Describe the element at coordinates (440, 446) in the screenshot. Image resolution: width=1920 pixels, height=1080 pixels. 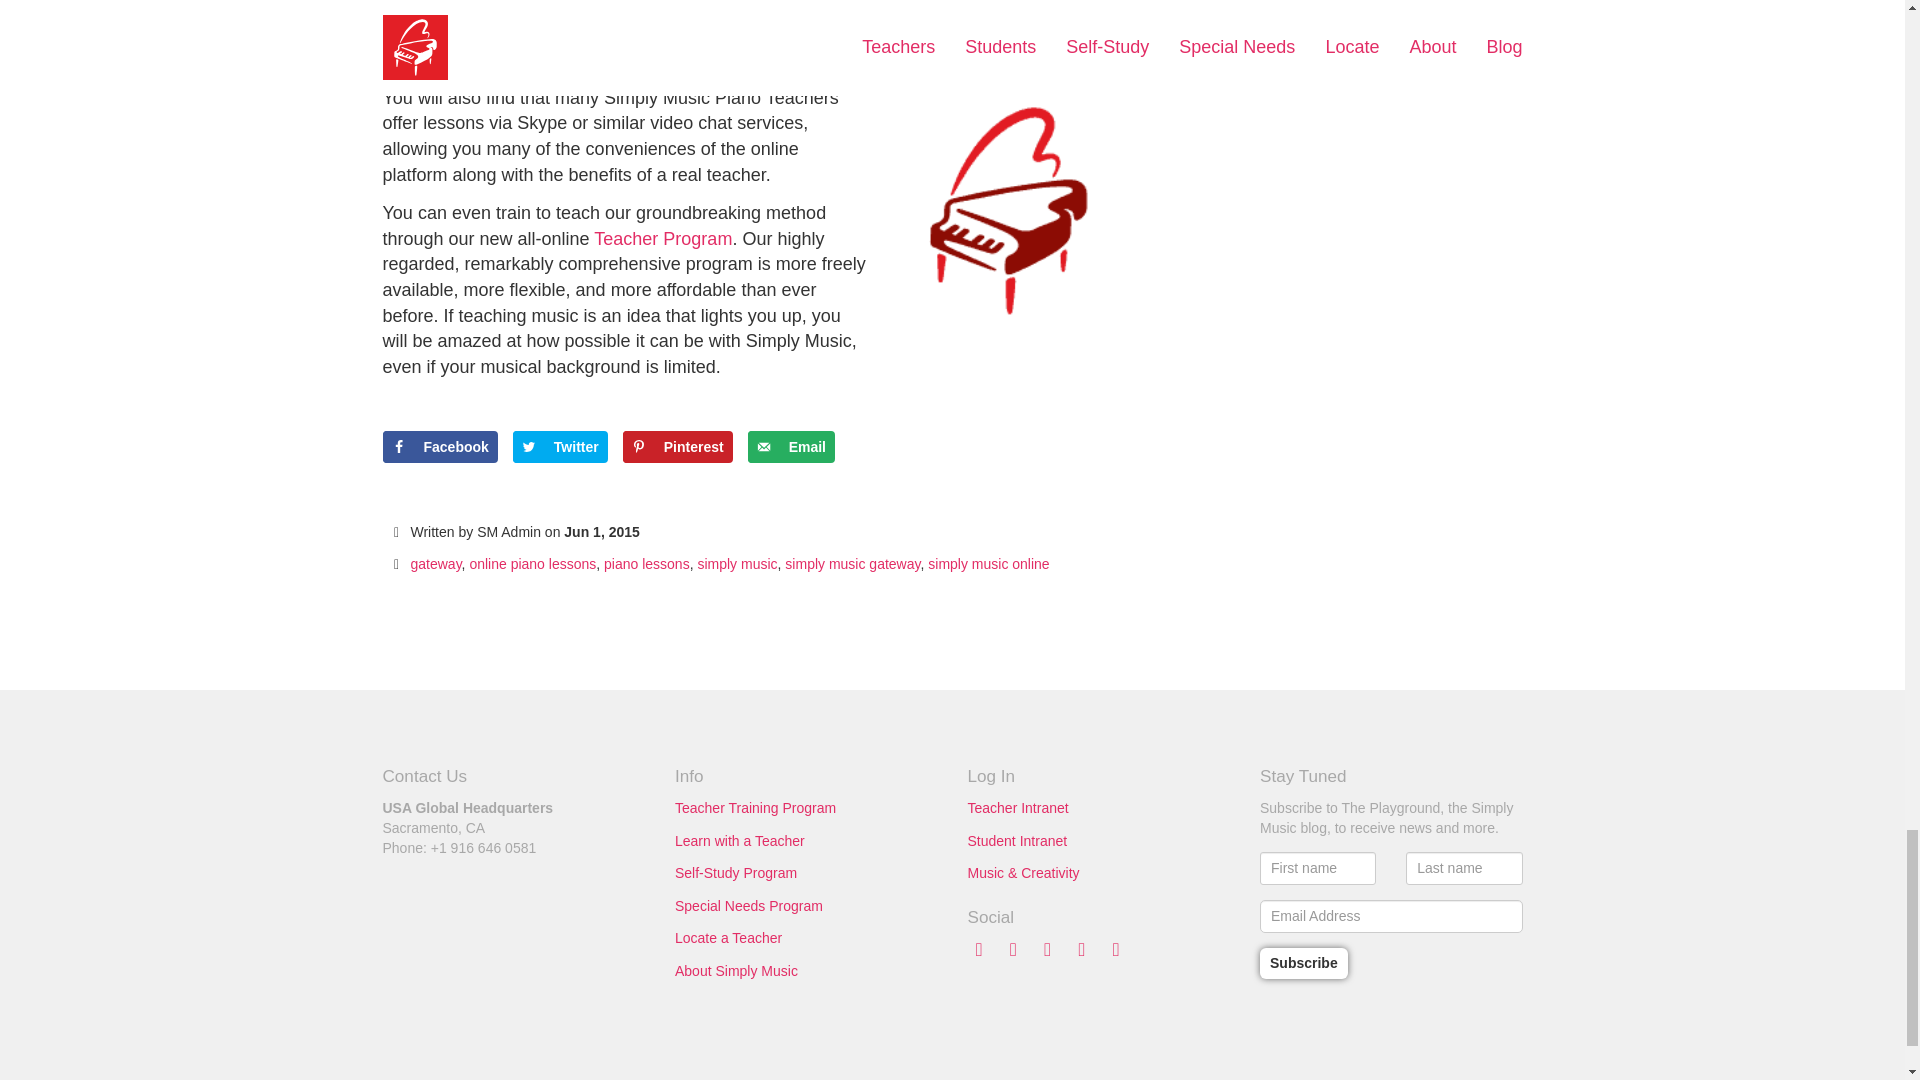
I see `Share on Facebook` at that location.